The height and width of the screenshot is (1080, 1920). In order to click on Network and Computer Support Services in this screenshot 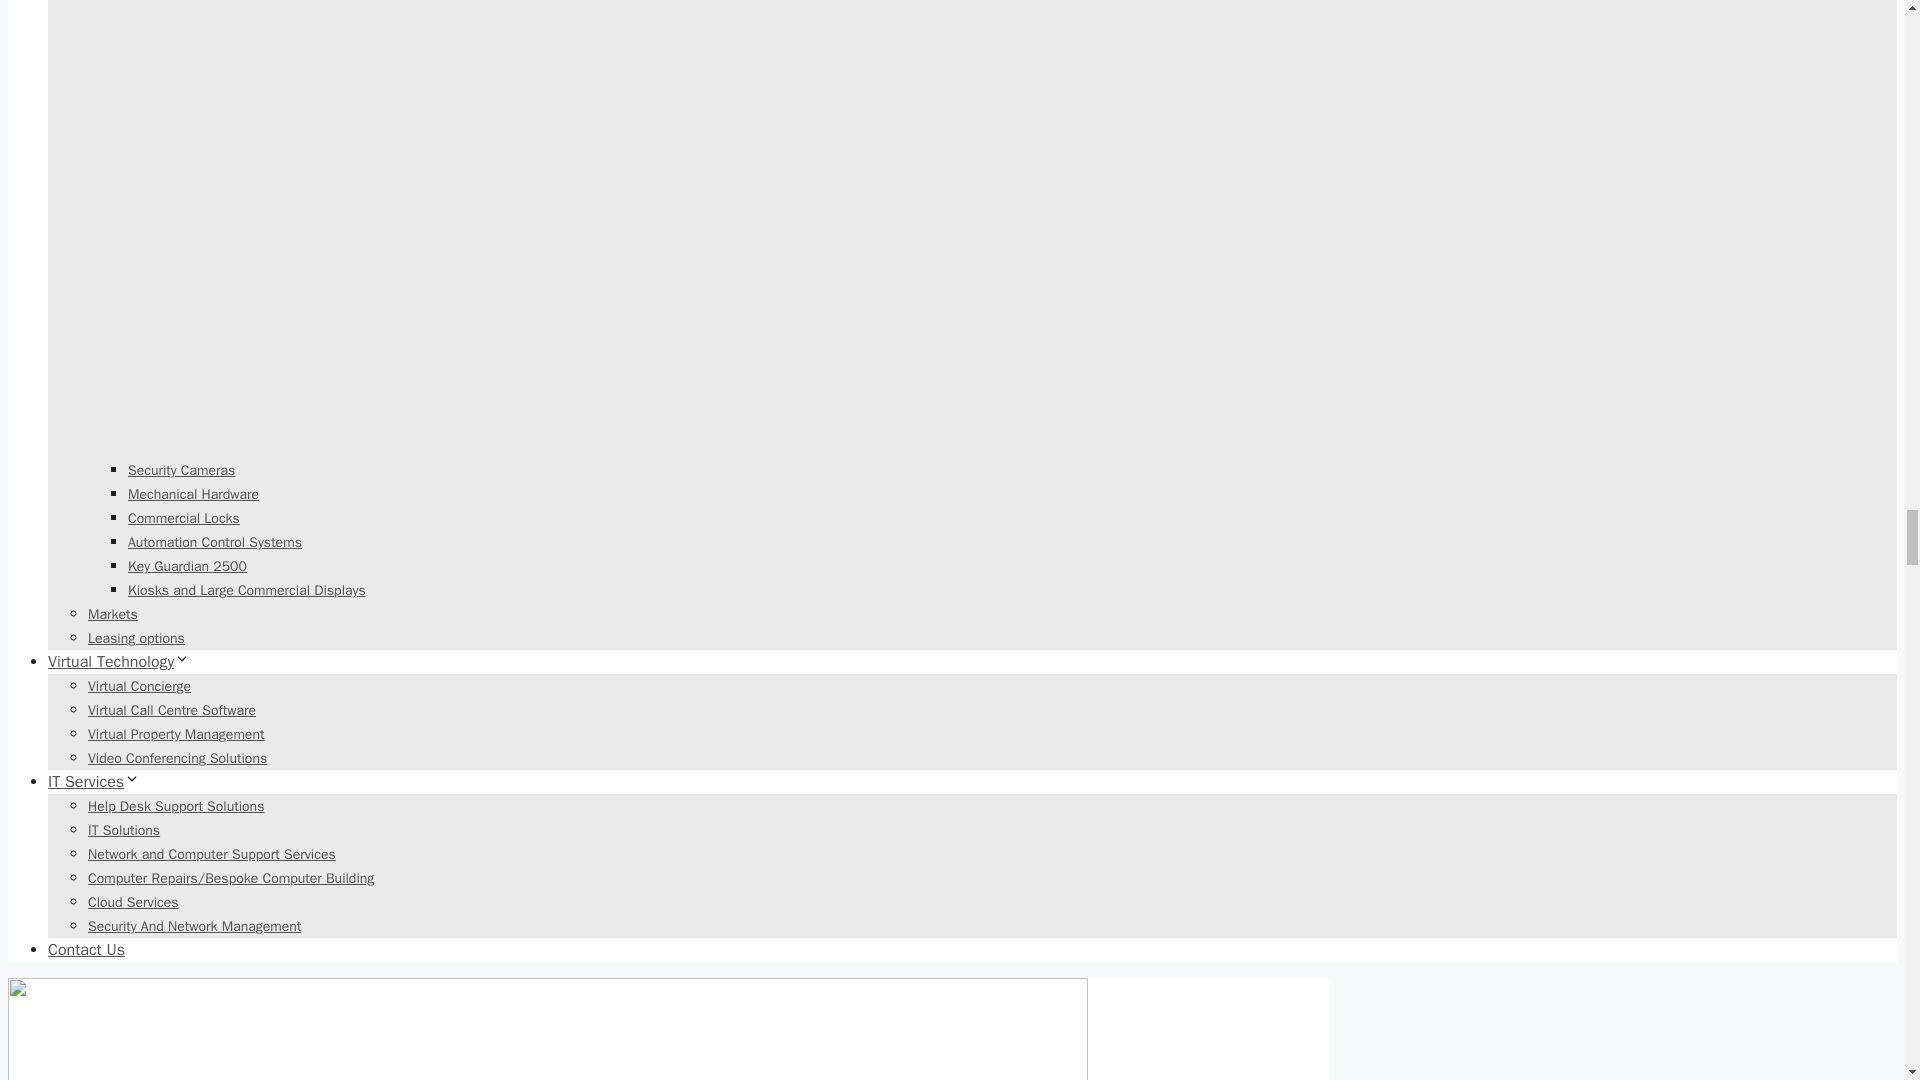, I will do `click(212, 854)`.